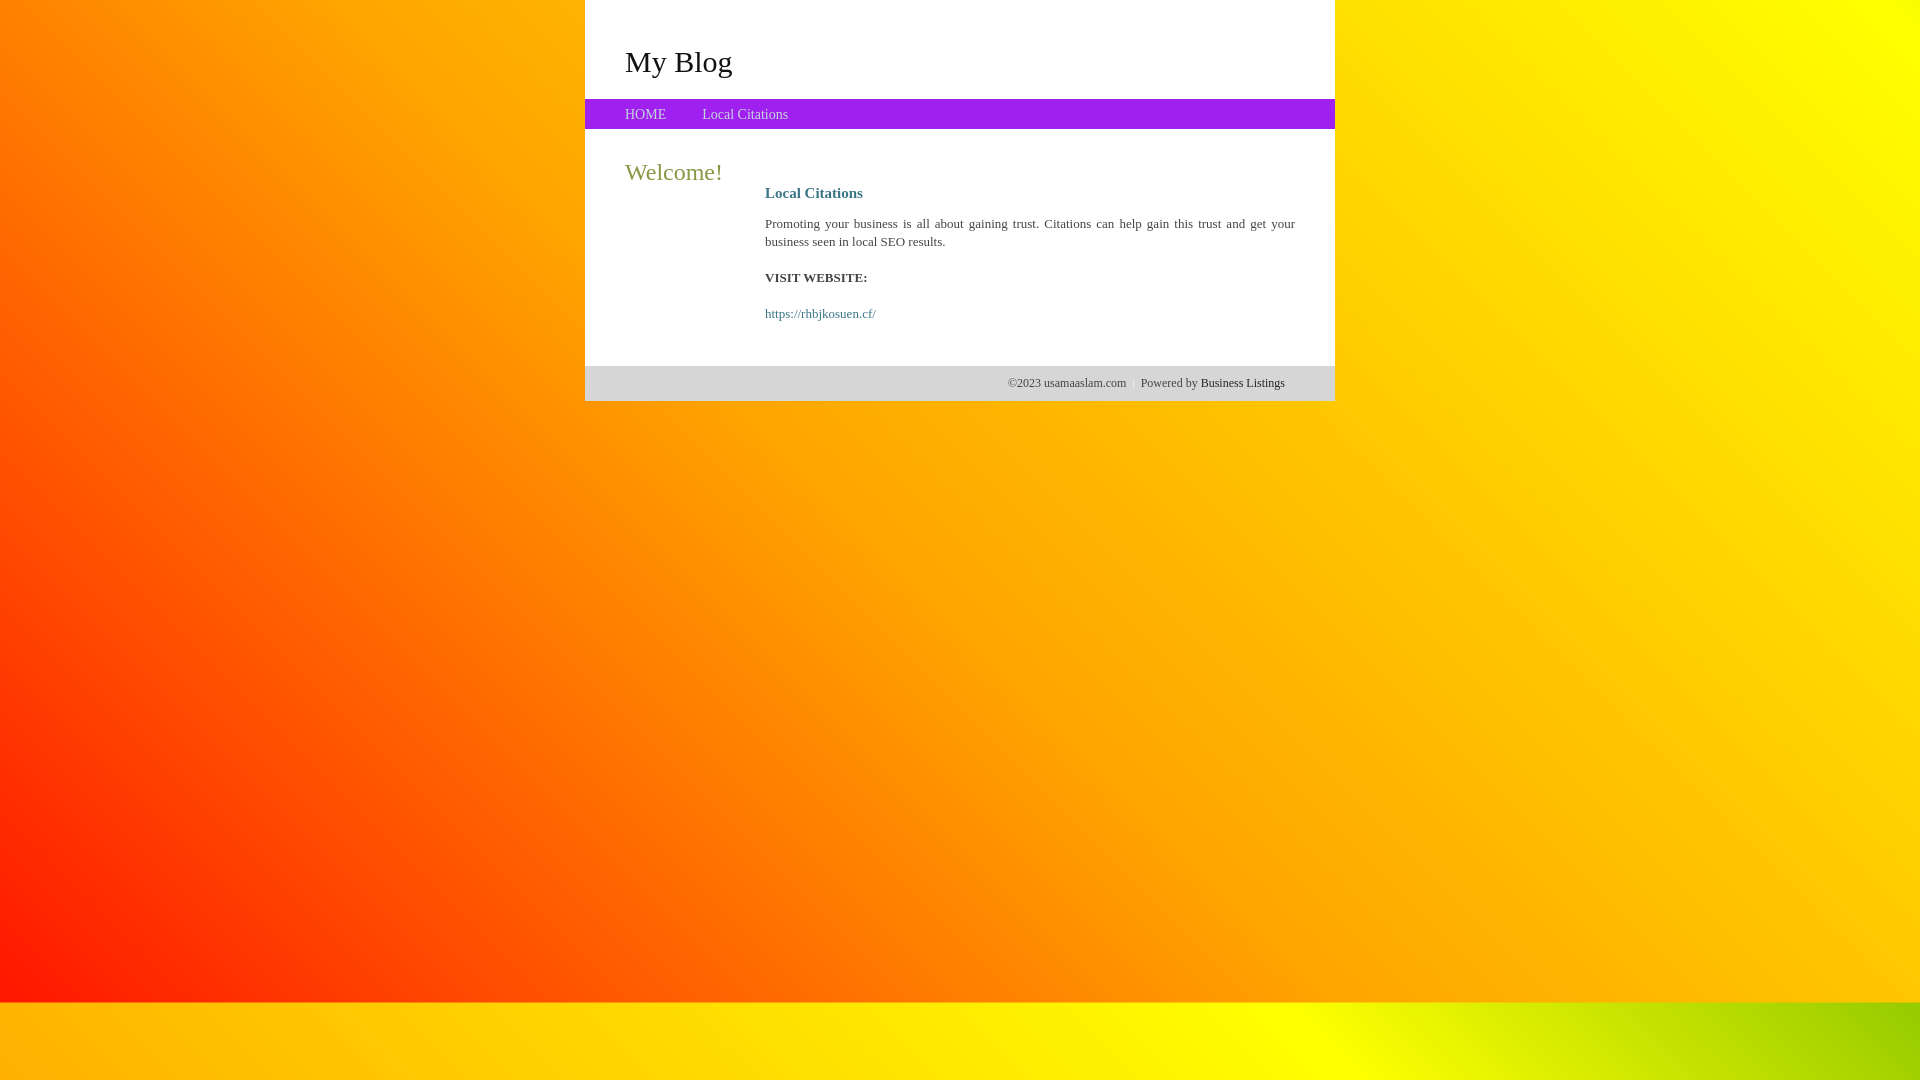  Describe the element at coordinates (820, 314) in the screenshot. I see `https://rhbjkosuen.cf/` at that location.